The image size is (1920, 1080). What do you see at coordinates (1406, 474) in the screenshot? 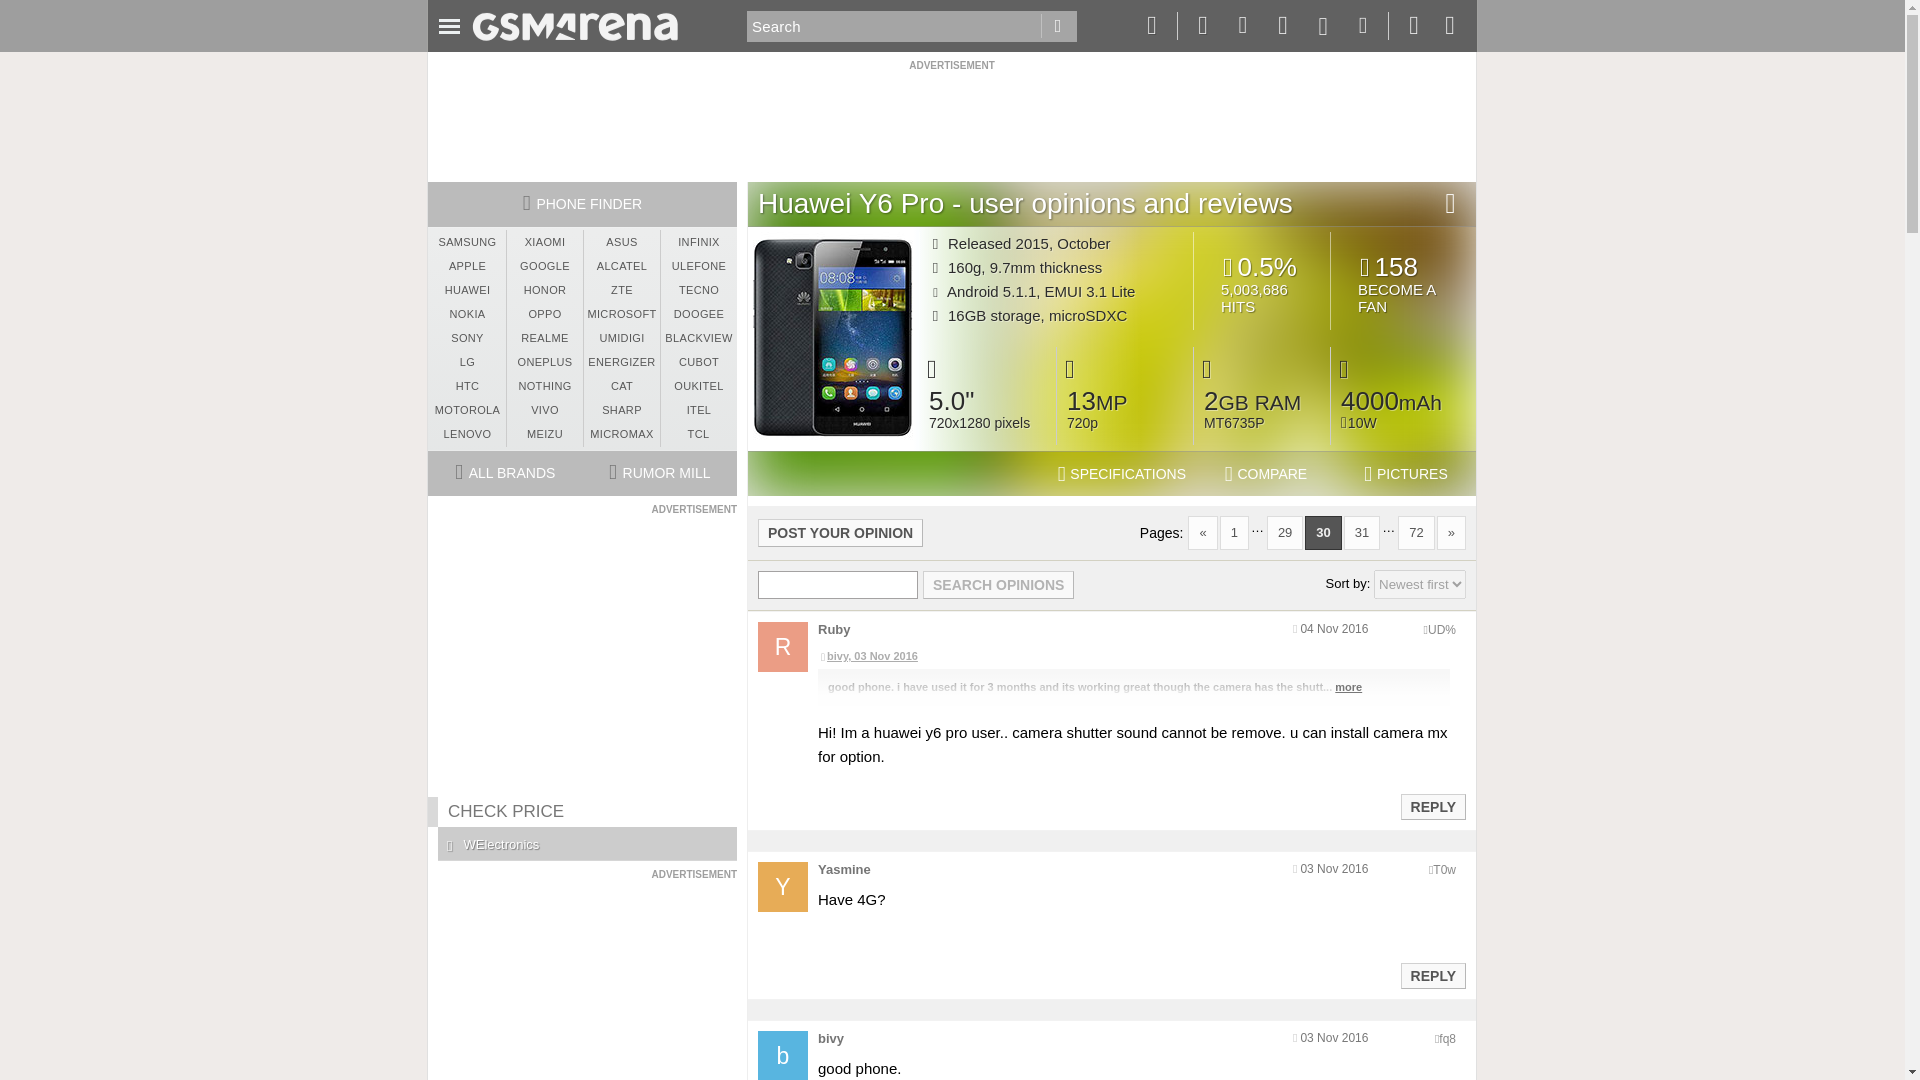
I see `PICTURES` at bounding box center [1406, 474].